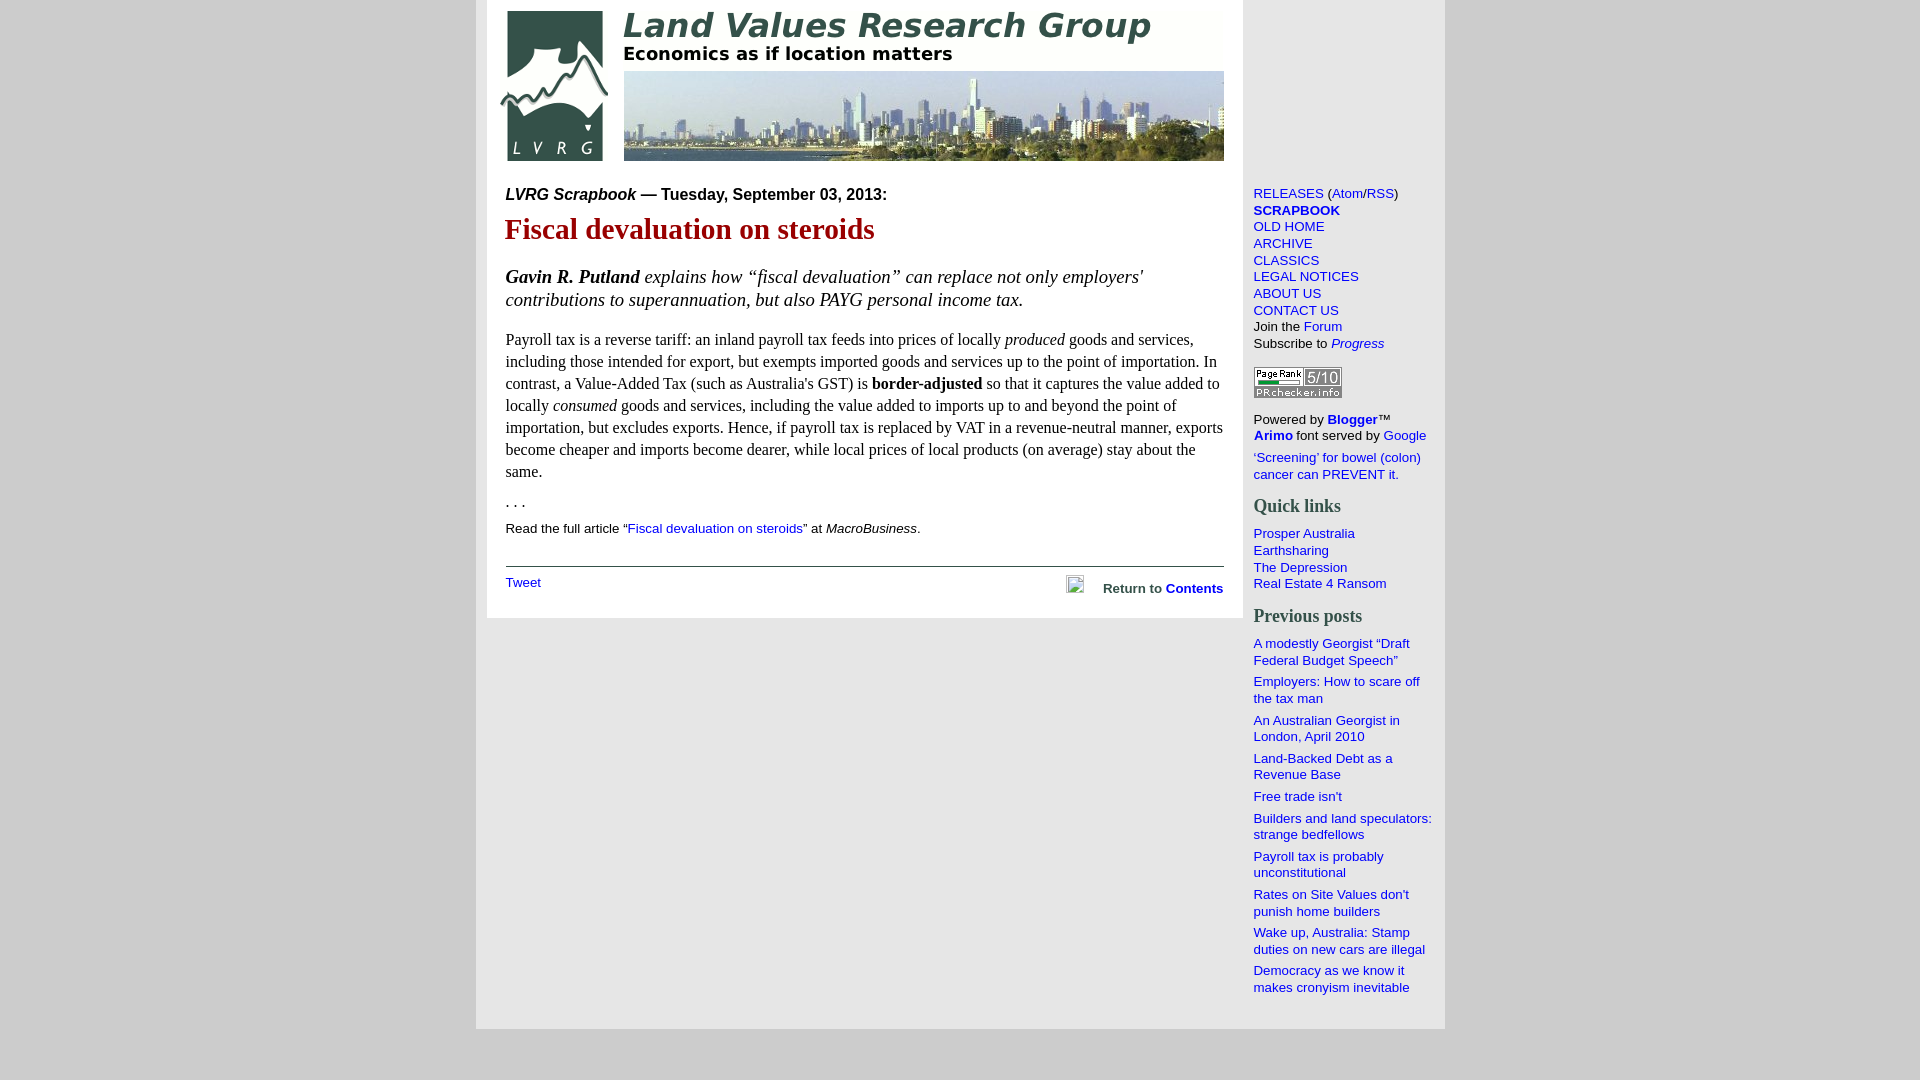  What do you see at coordinates (524, 582) in the screenshot?
I see `Tweet` at bounding box center [524, 582].